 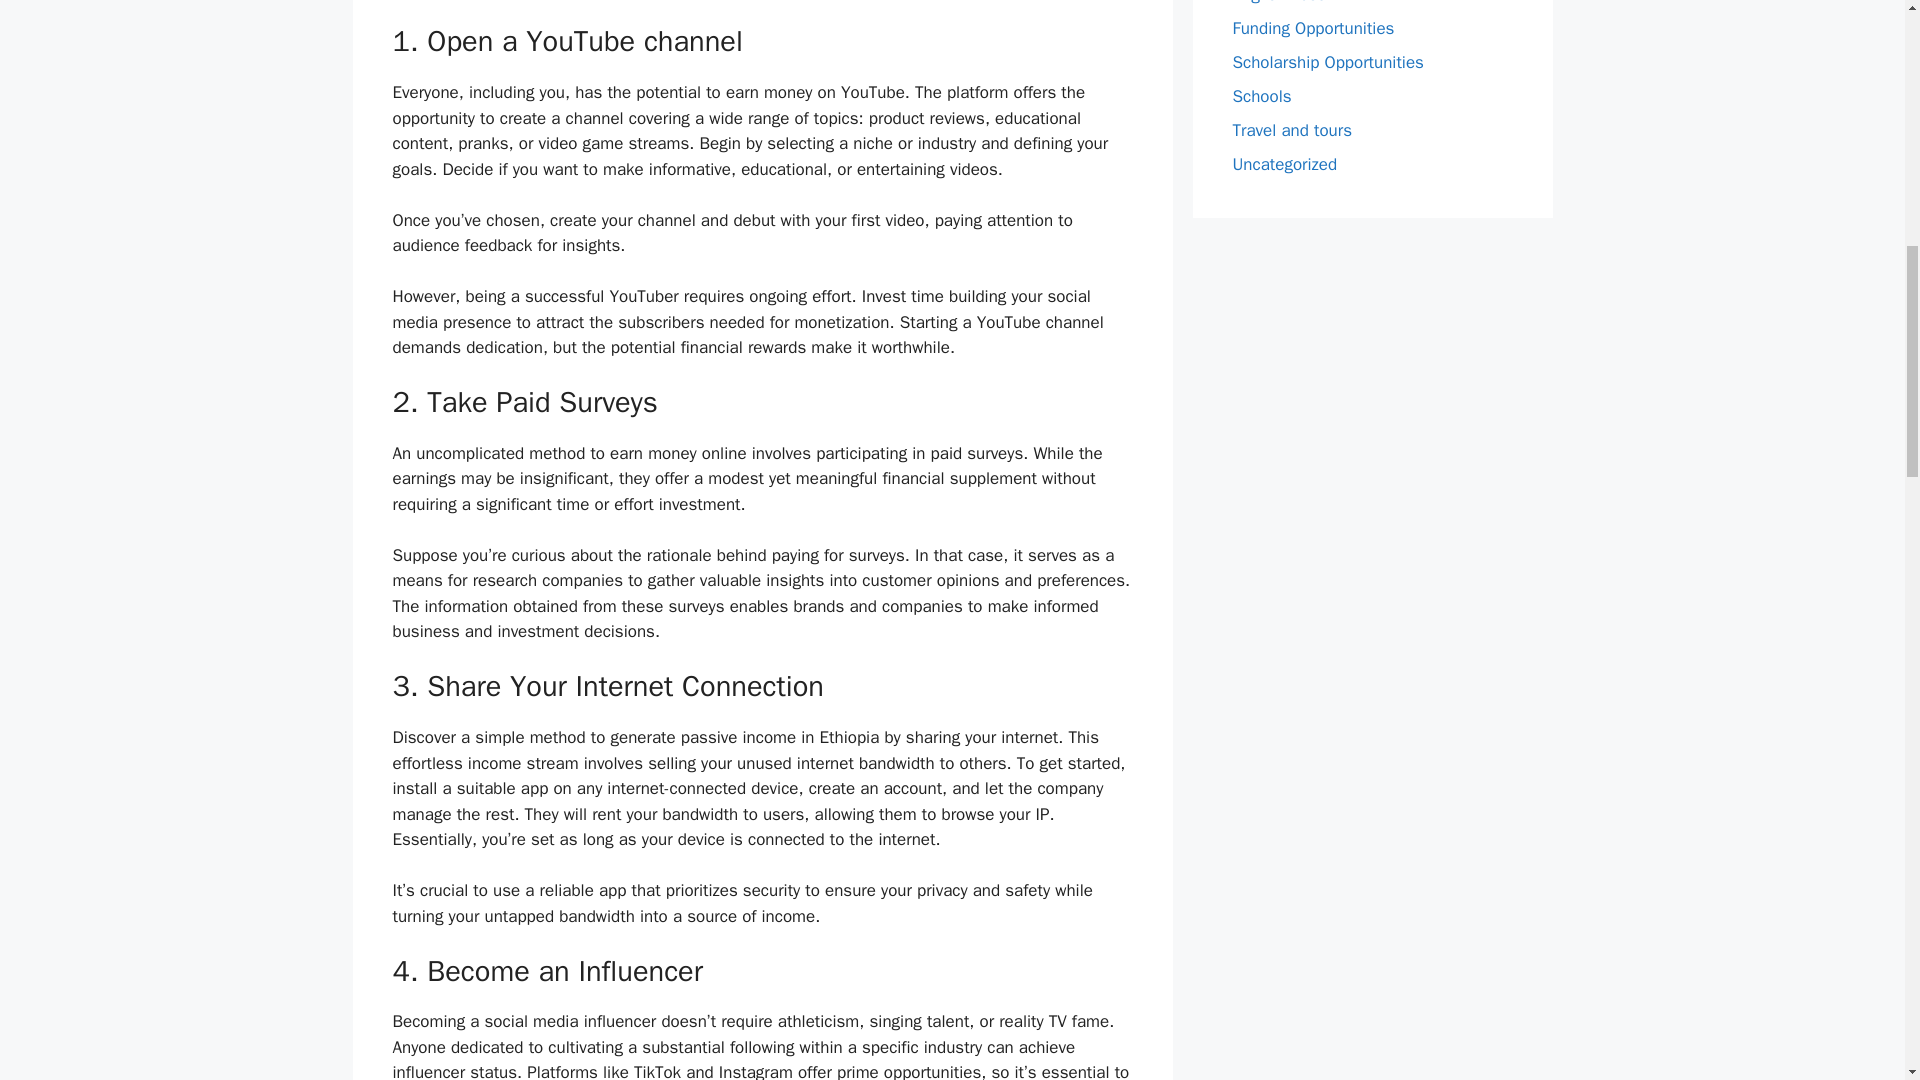 What do you see at coordinates (1277, 2) in the screenshot?
I see `English Test` at bounding box center [1277, 2].